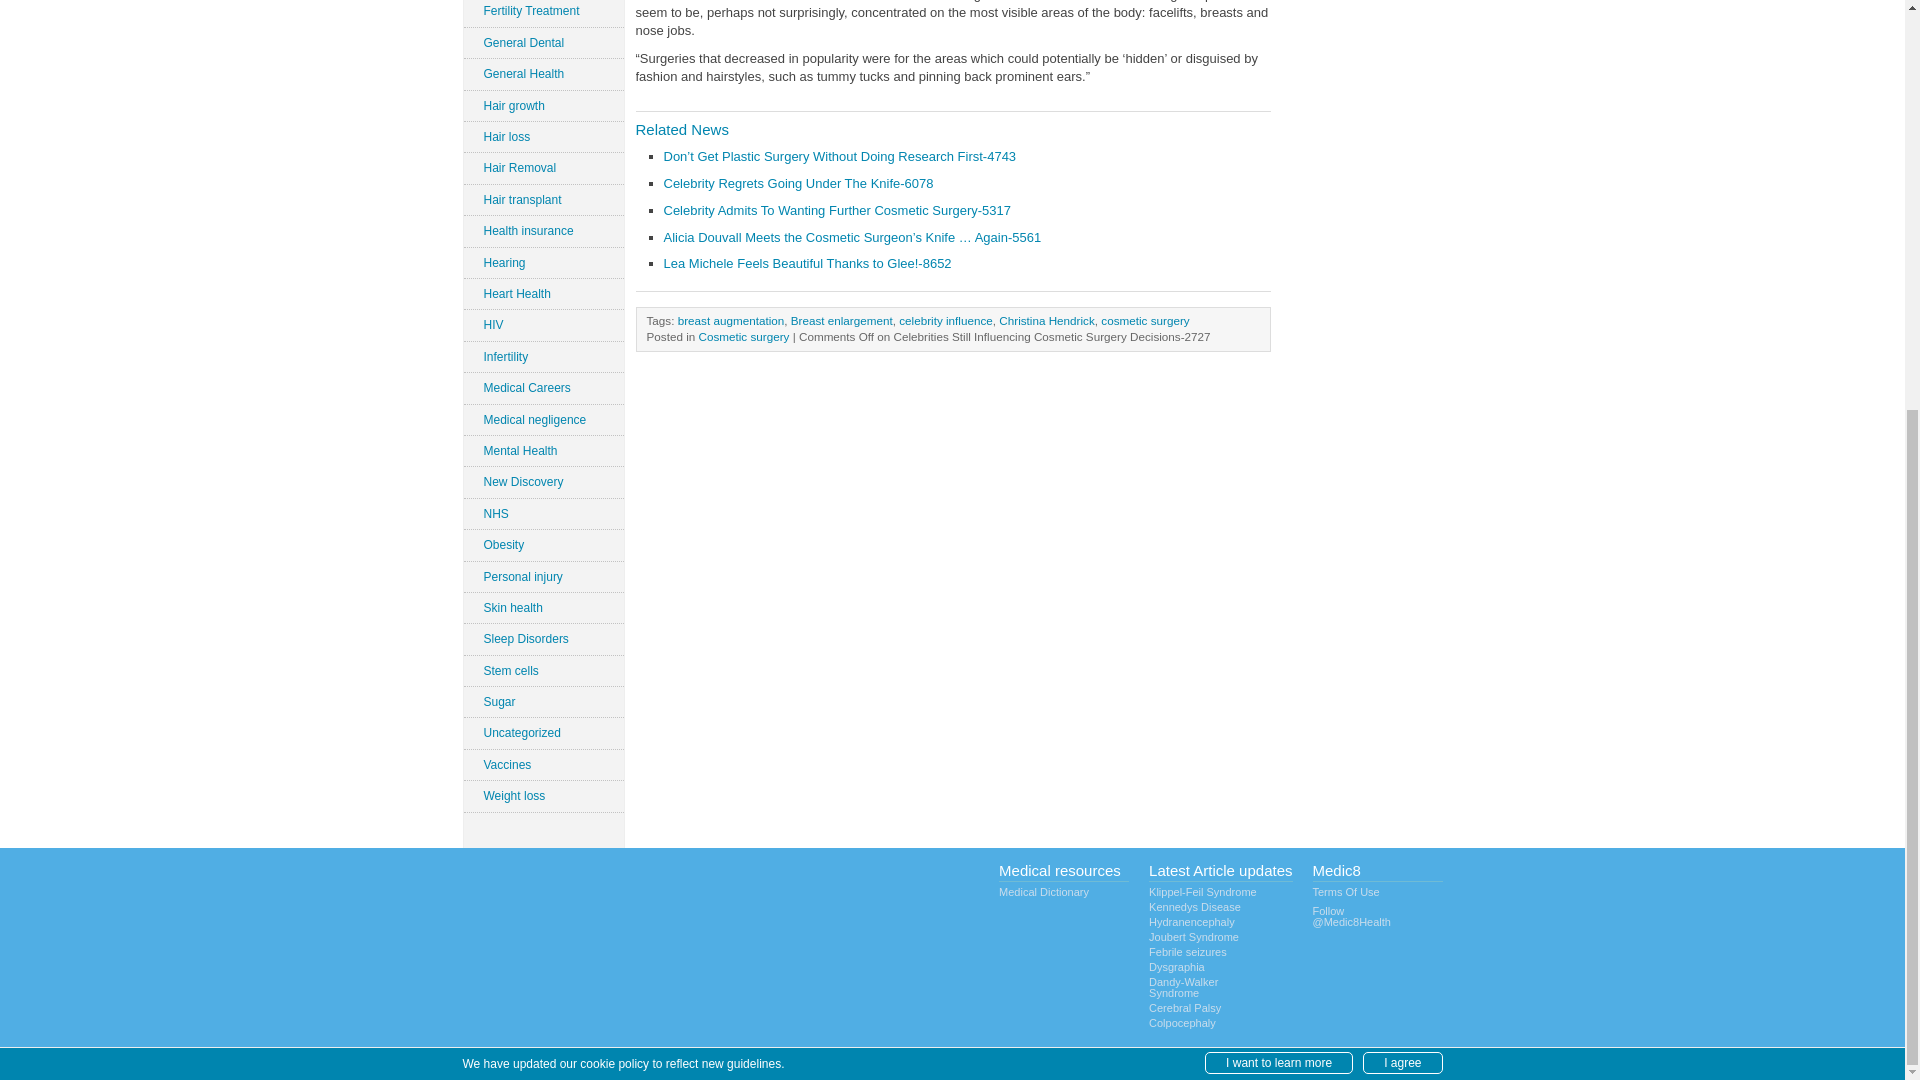  Describe the element at coordinates (838, 210) in the screenshot. I see `Celebrity Admits To Wanting Further Cosmetic Surgery-5317` at that location.